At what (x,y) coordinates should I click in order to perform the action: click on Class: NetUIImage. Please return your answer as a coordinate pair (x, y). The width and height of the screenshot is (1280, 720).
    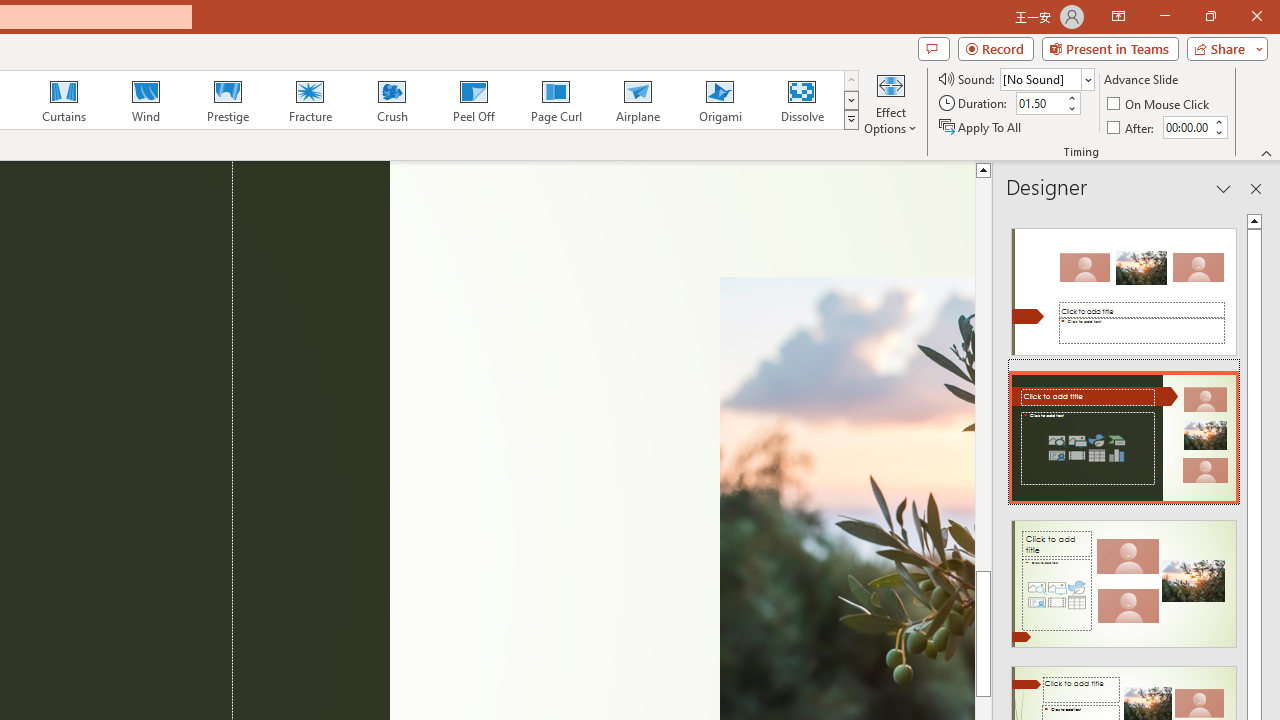
    Looking at the image, I should click on (852, 119).